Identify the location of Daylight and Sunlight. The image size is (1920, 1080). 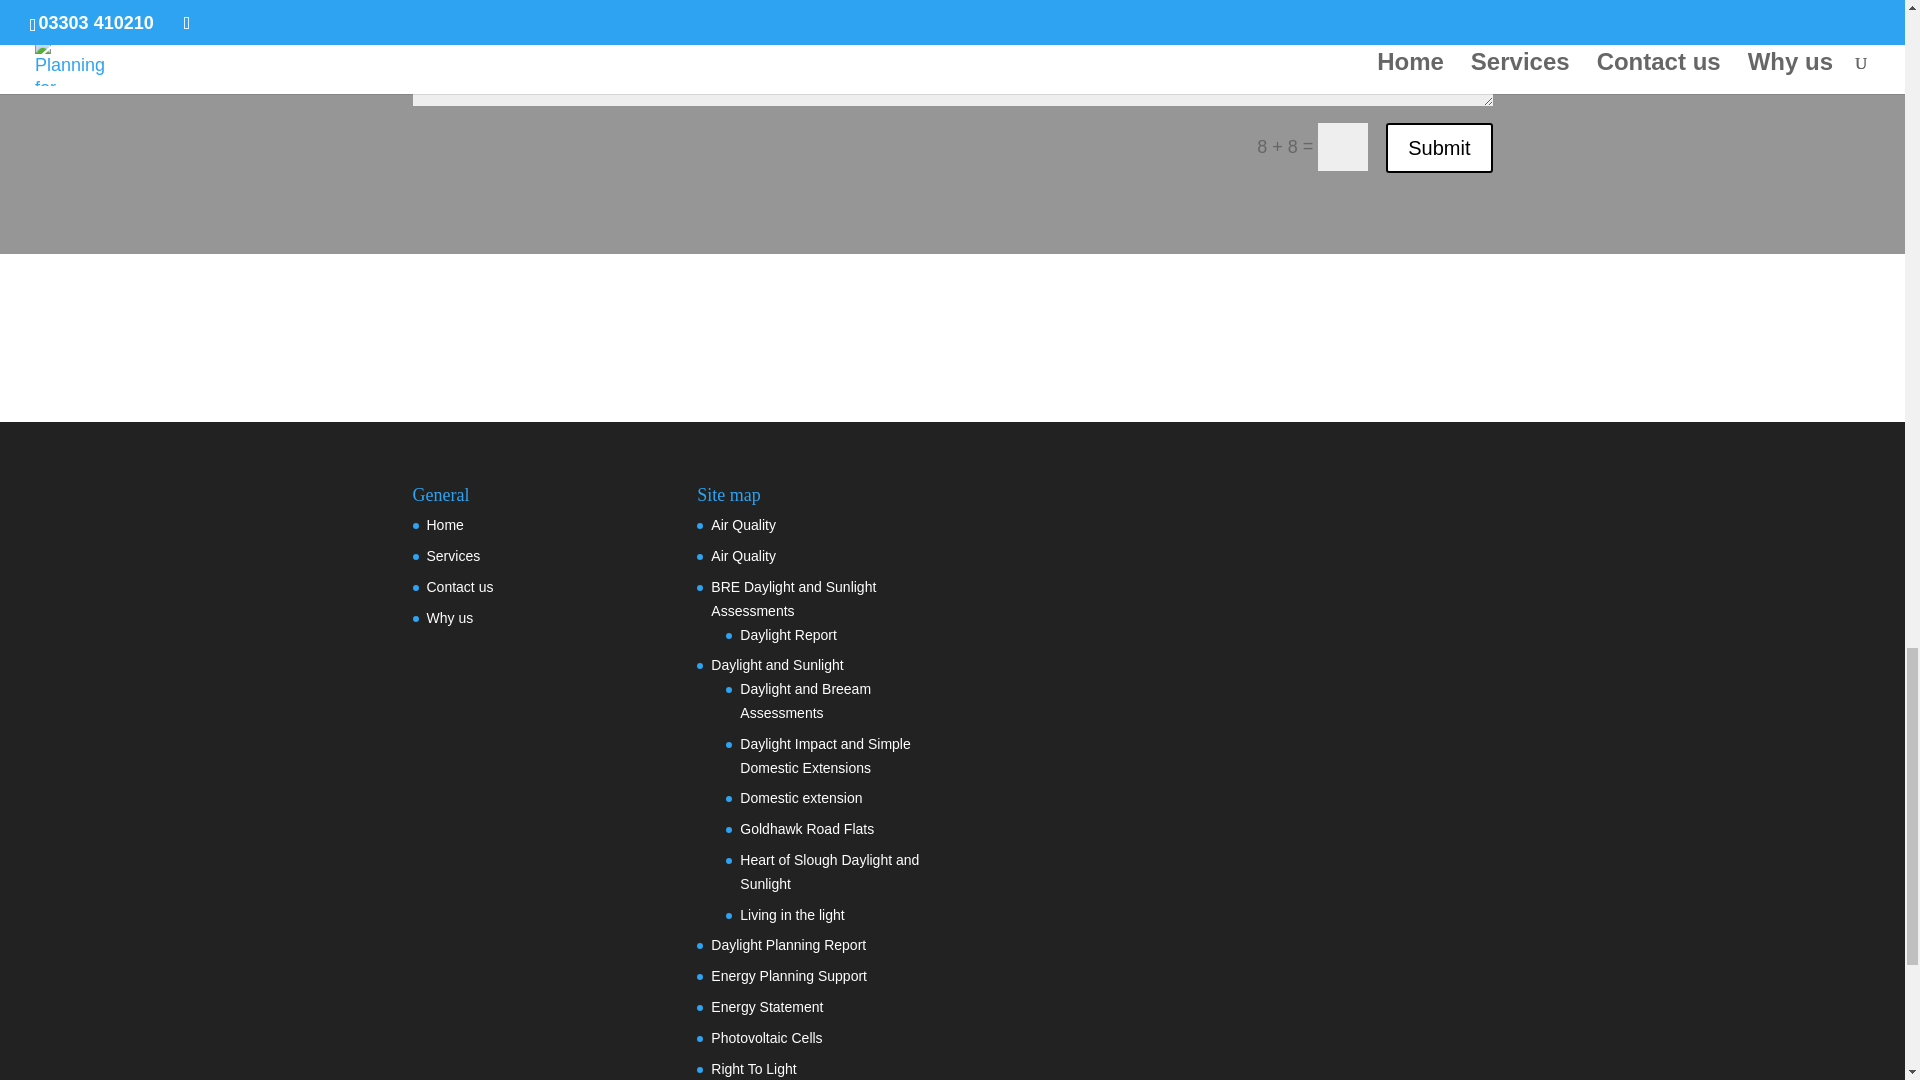
(776, 664).